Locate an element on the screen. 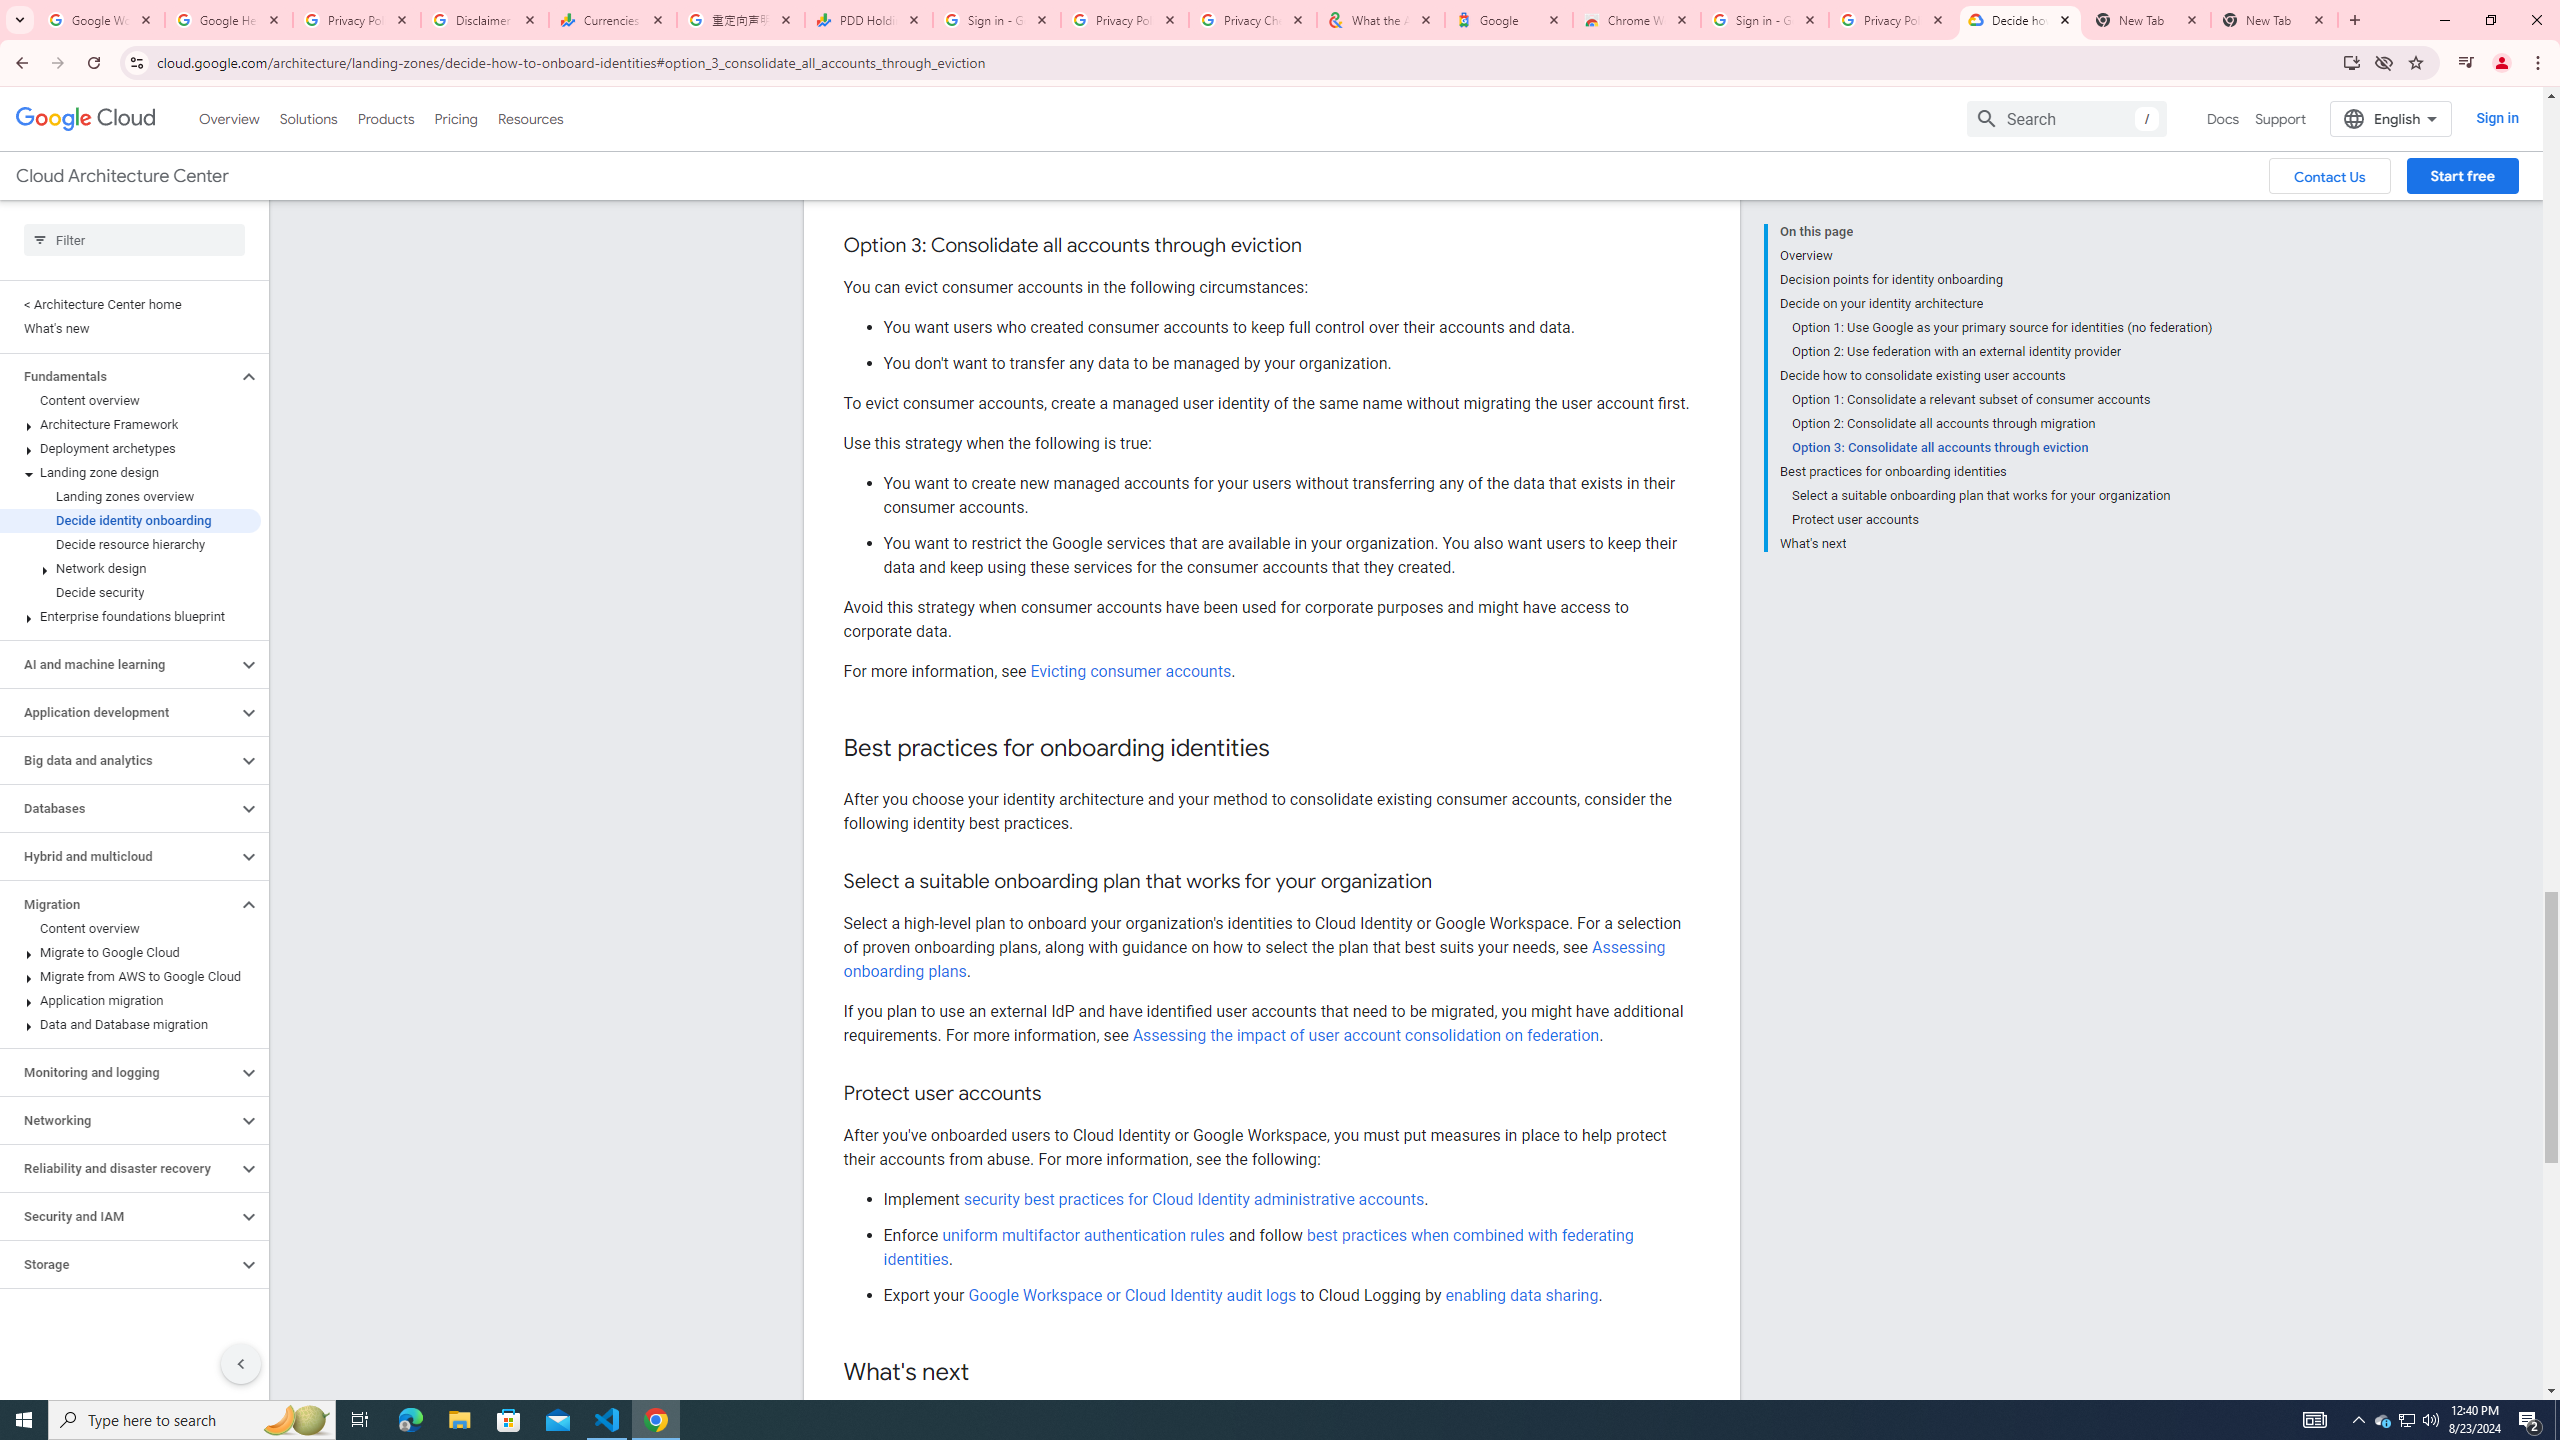  < Architecture Center home is located at coordinates (130, 304).